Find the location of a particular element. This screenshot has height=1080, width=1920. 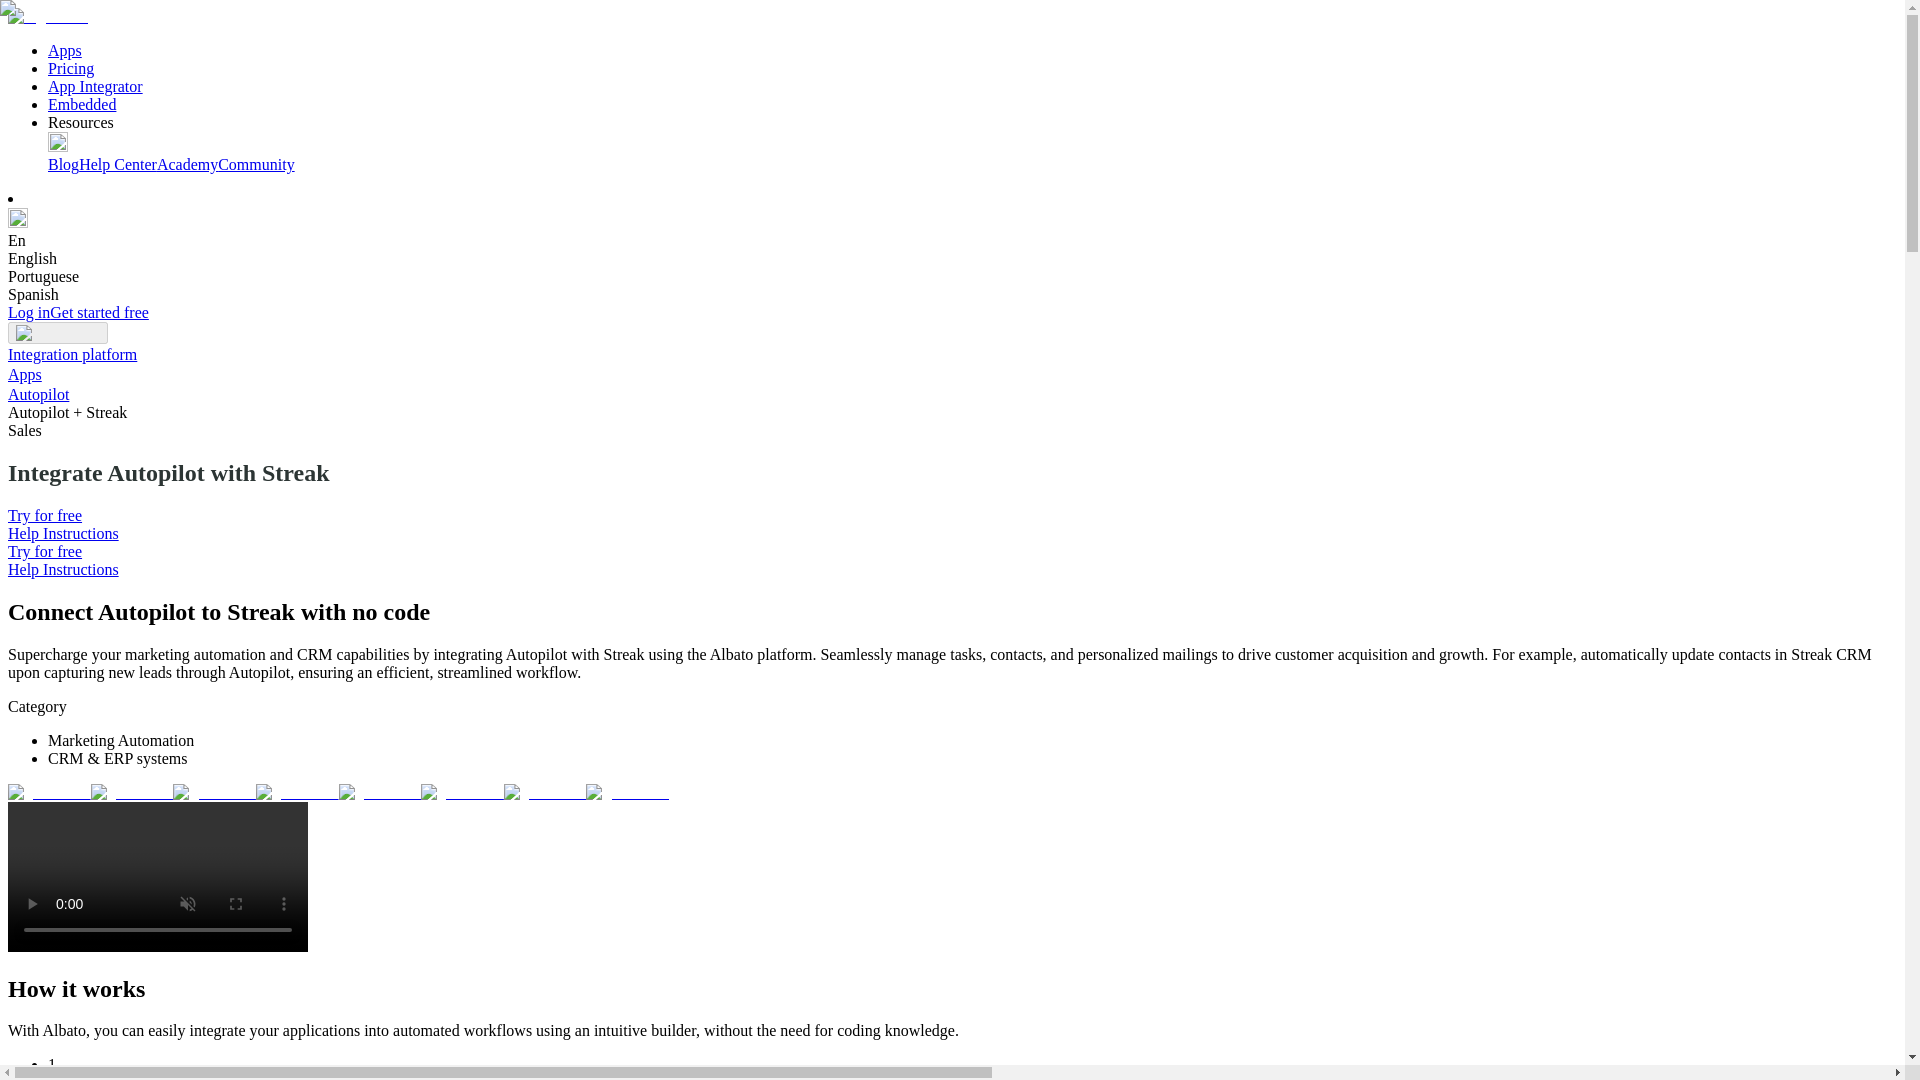

button is located at coordinates (57, 332).